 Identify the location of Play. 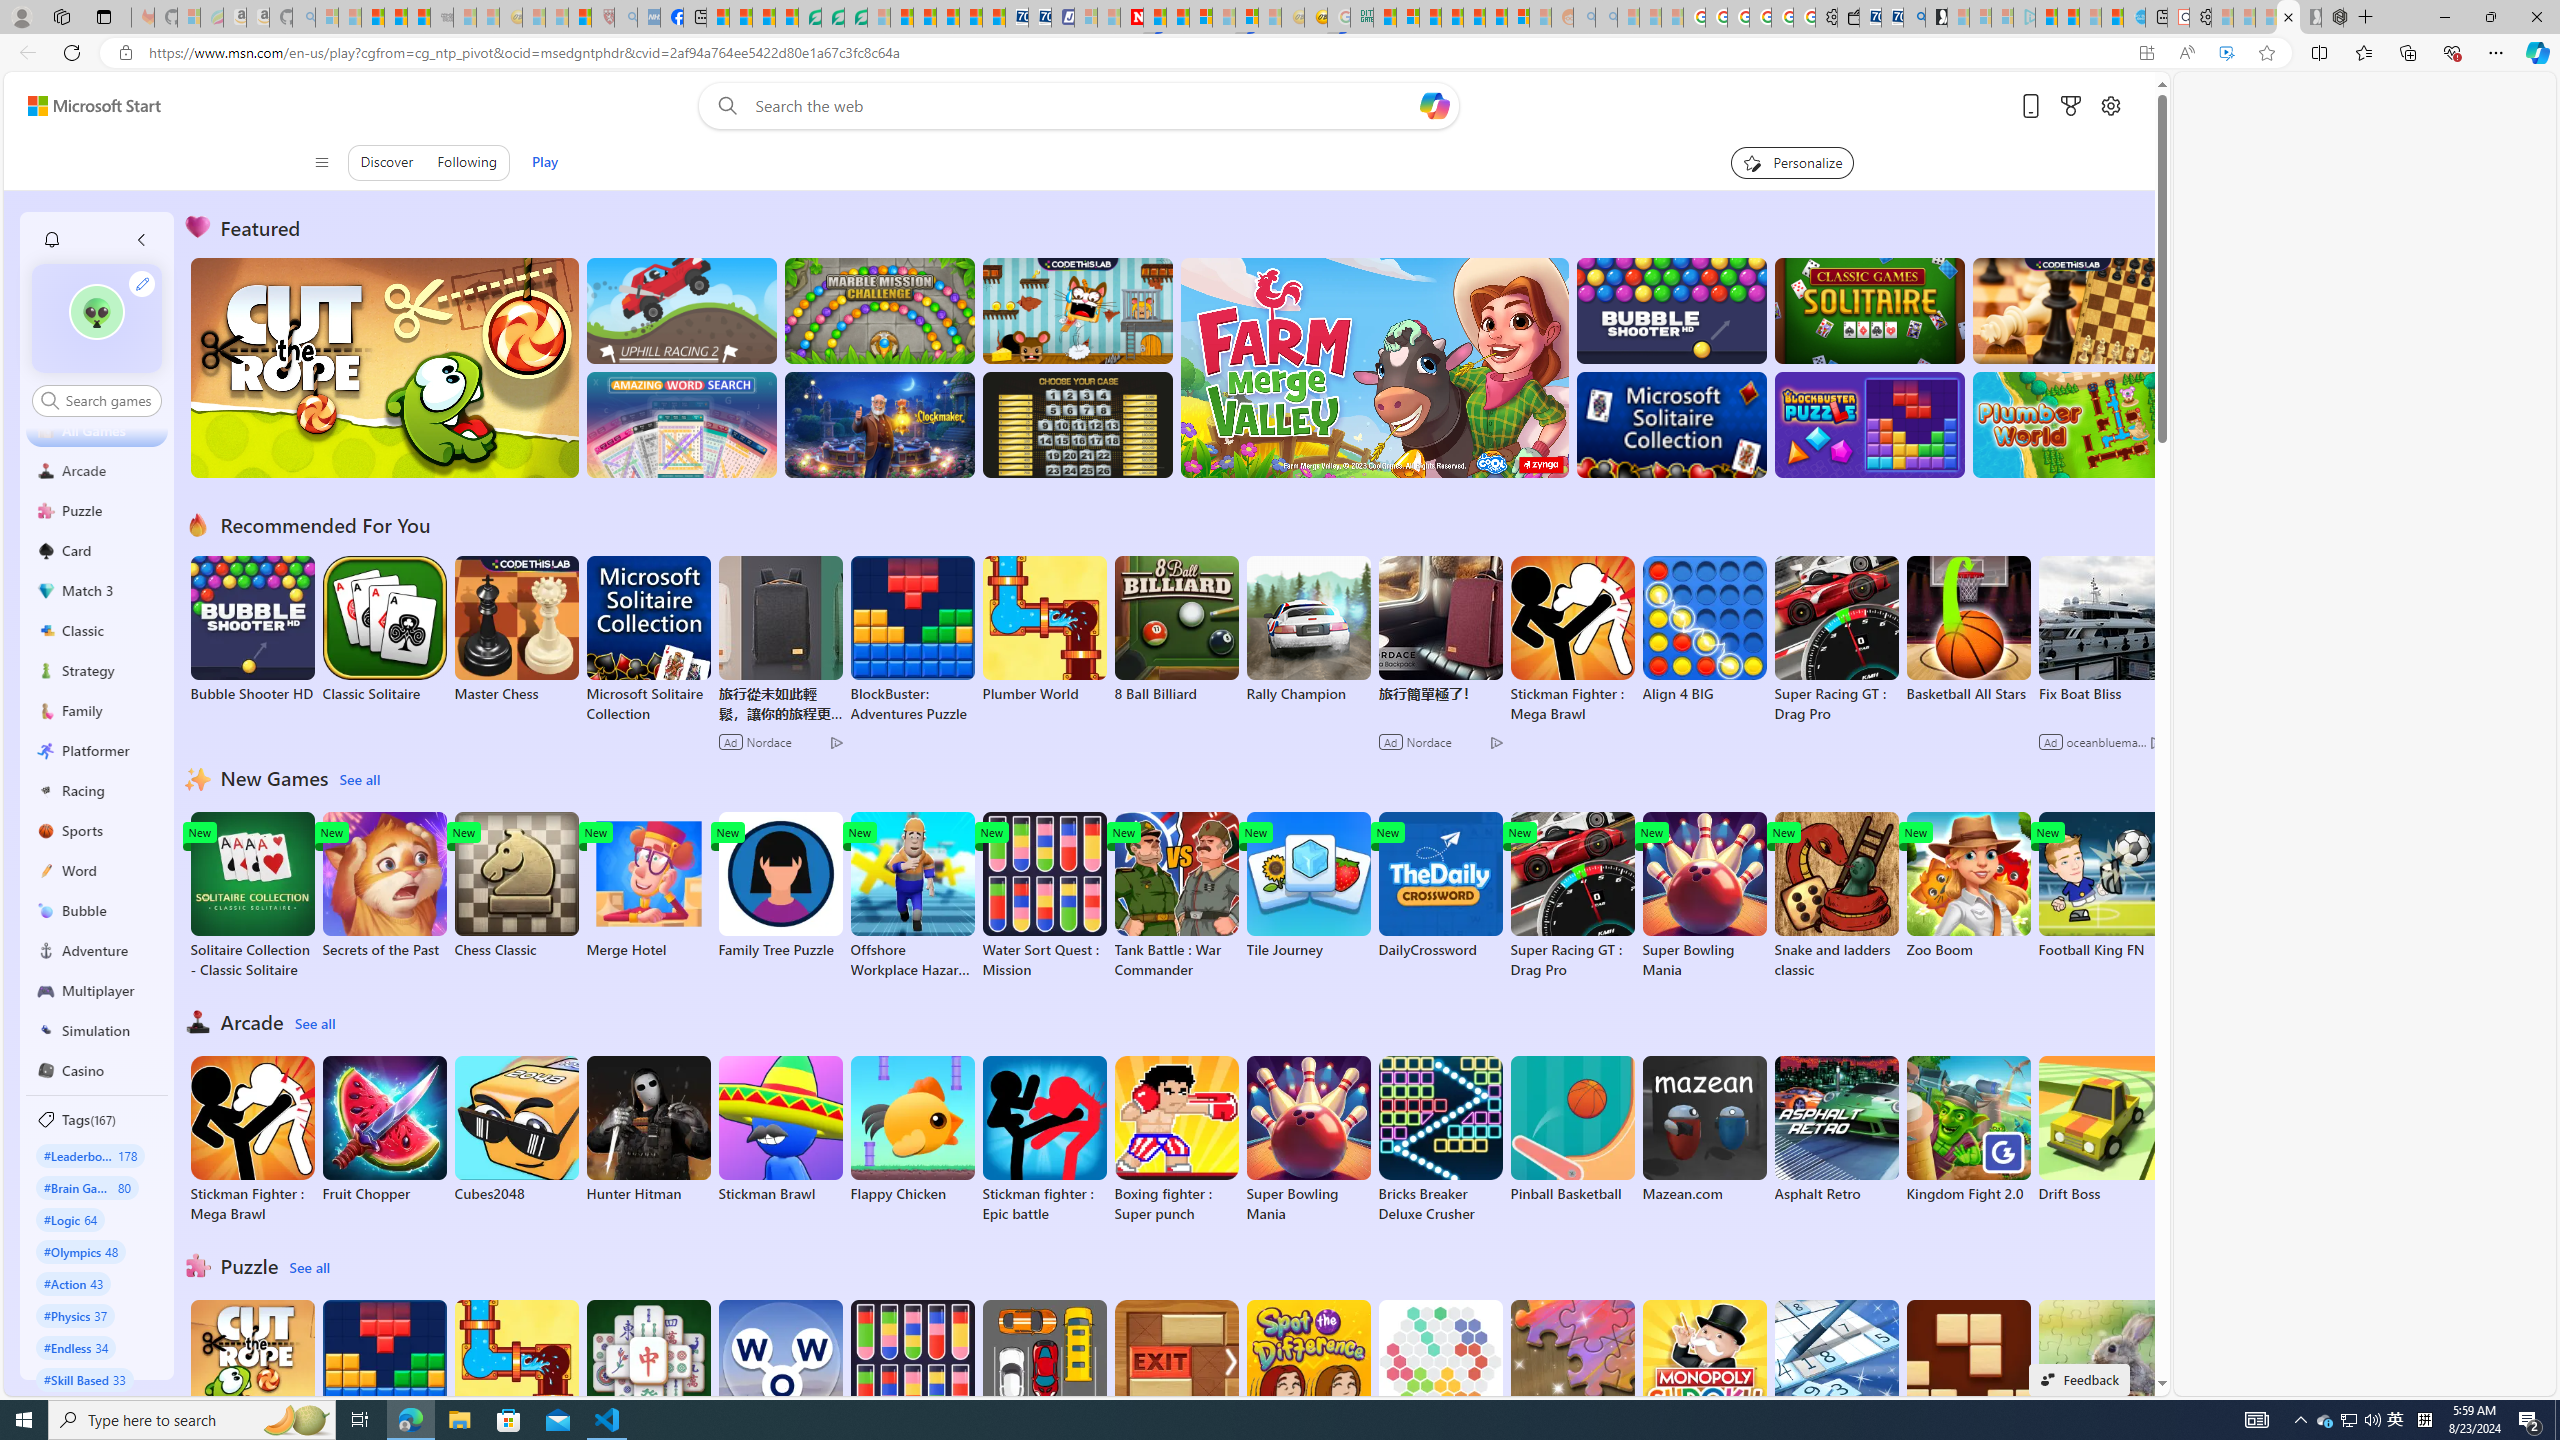
(544, 162).